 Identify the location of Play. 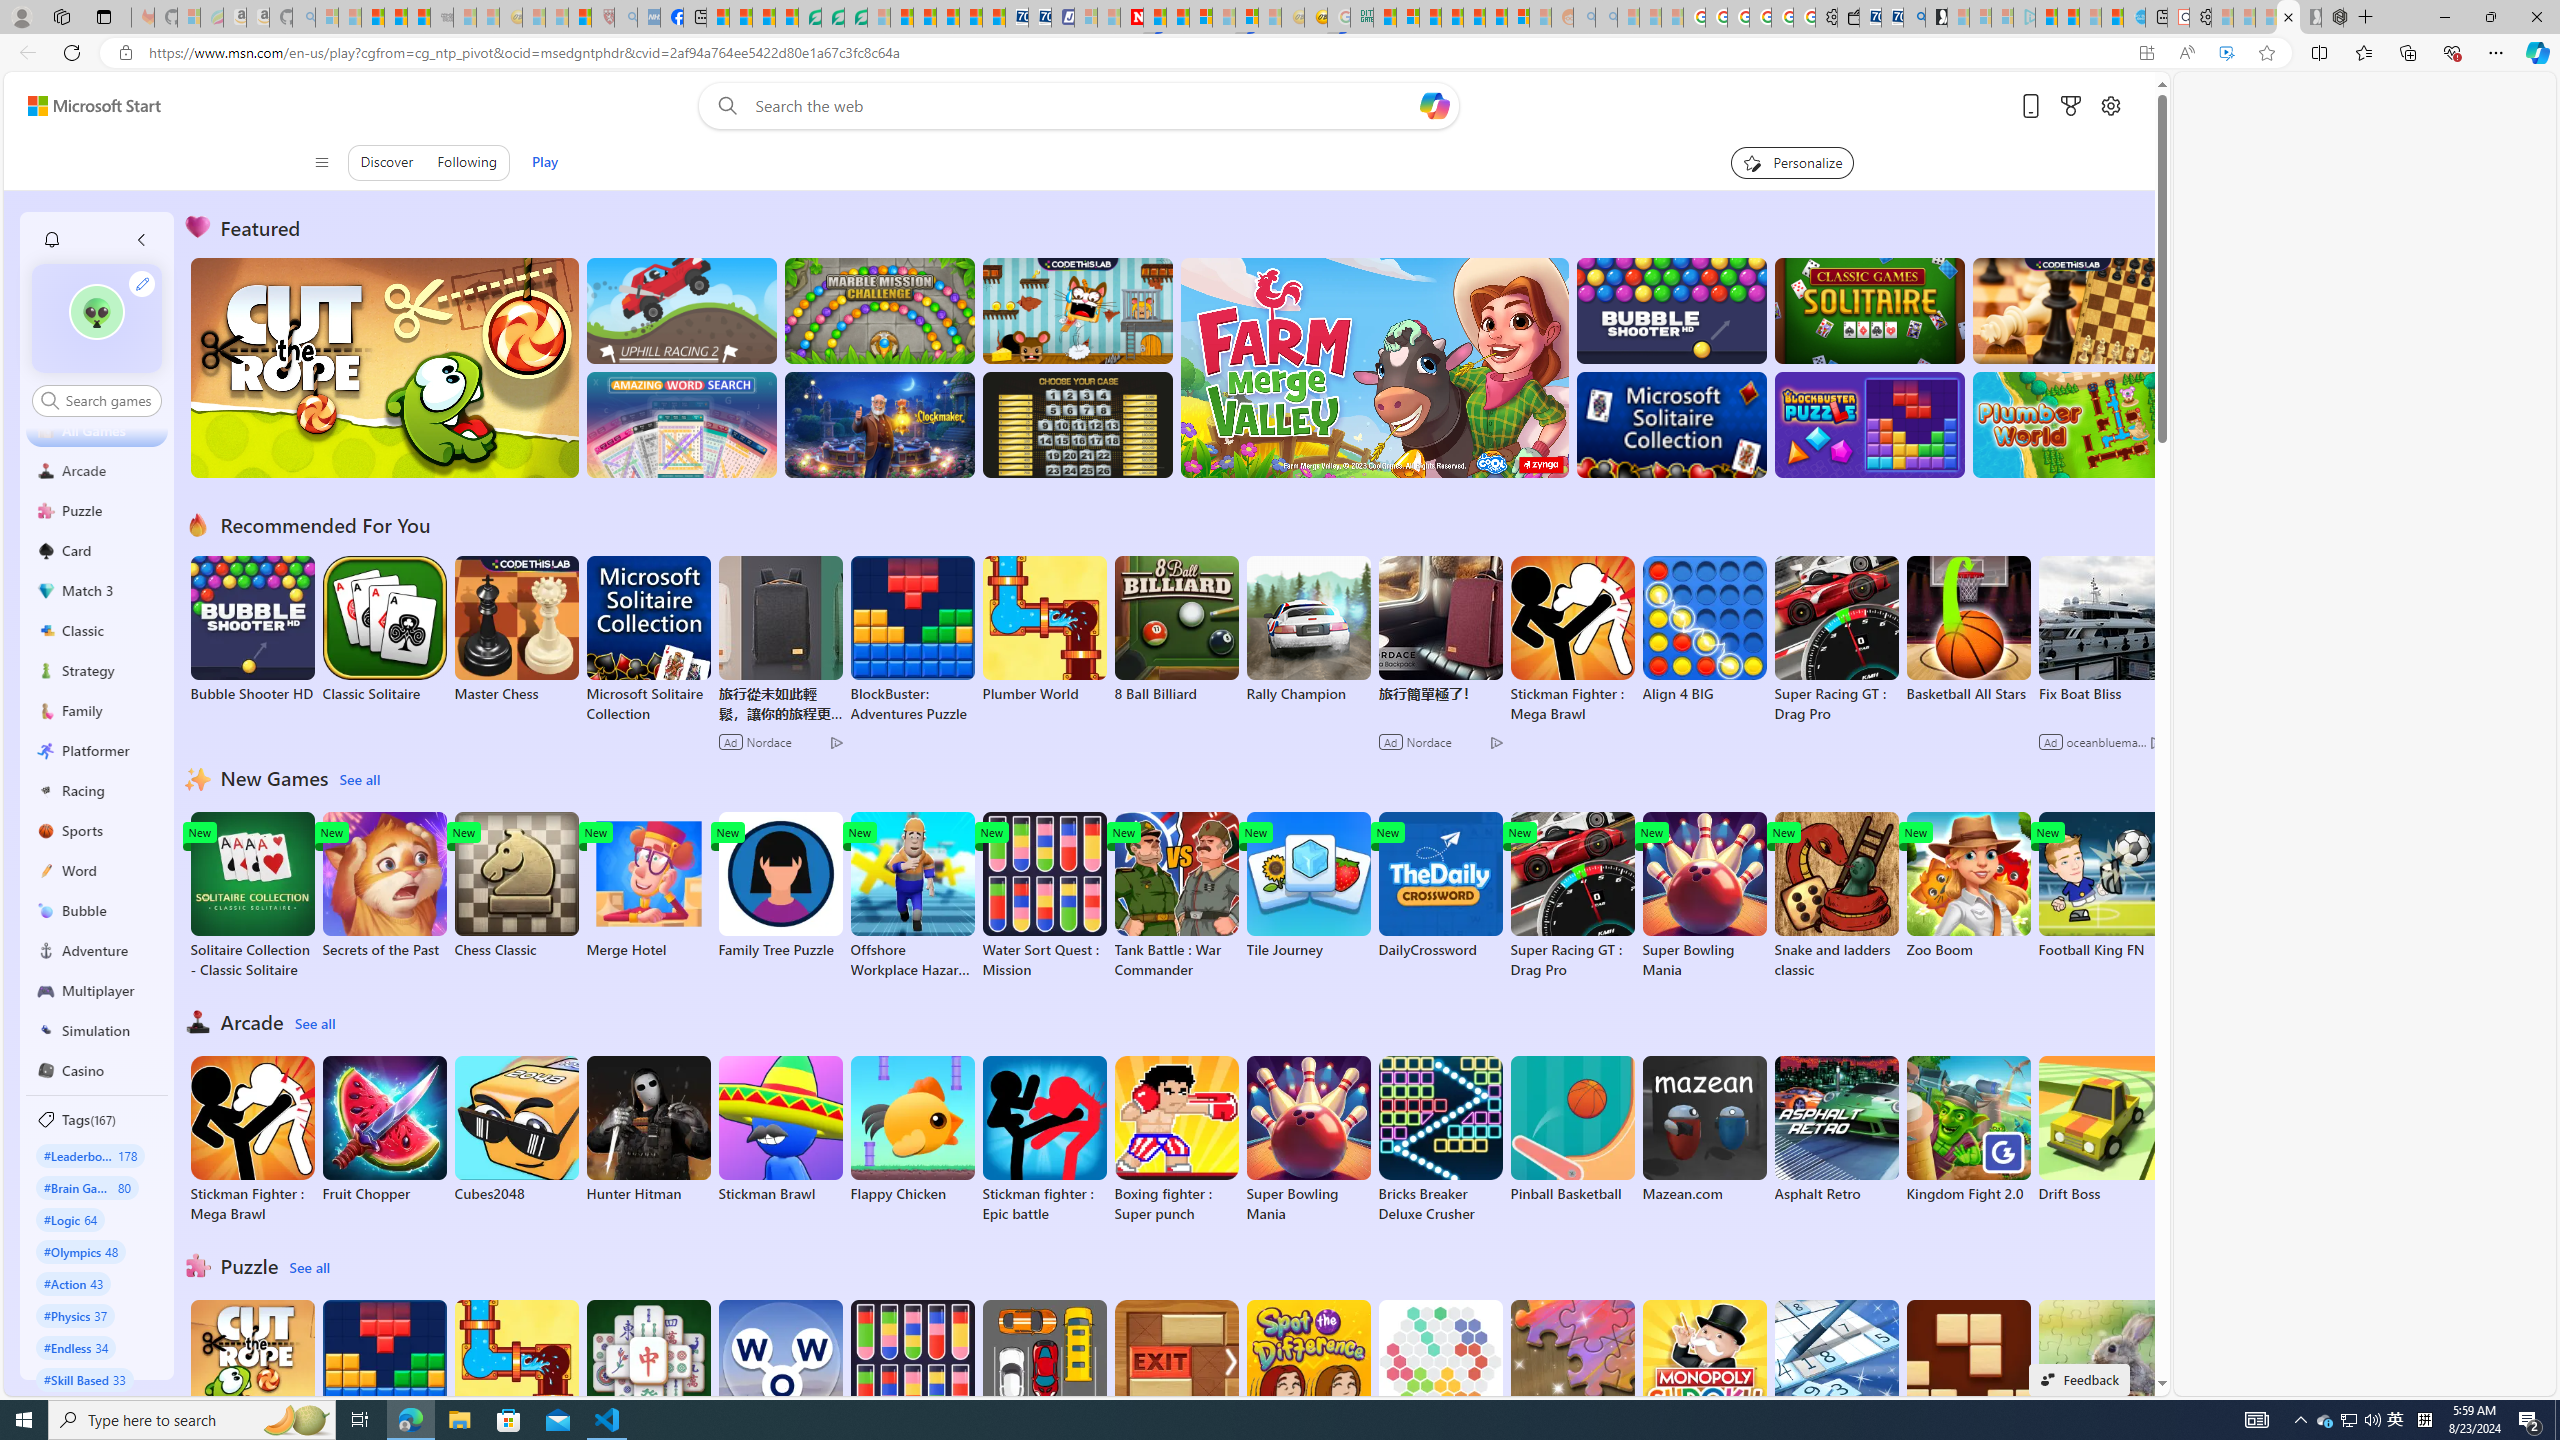
(544, 162).